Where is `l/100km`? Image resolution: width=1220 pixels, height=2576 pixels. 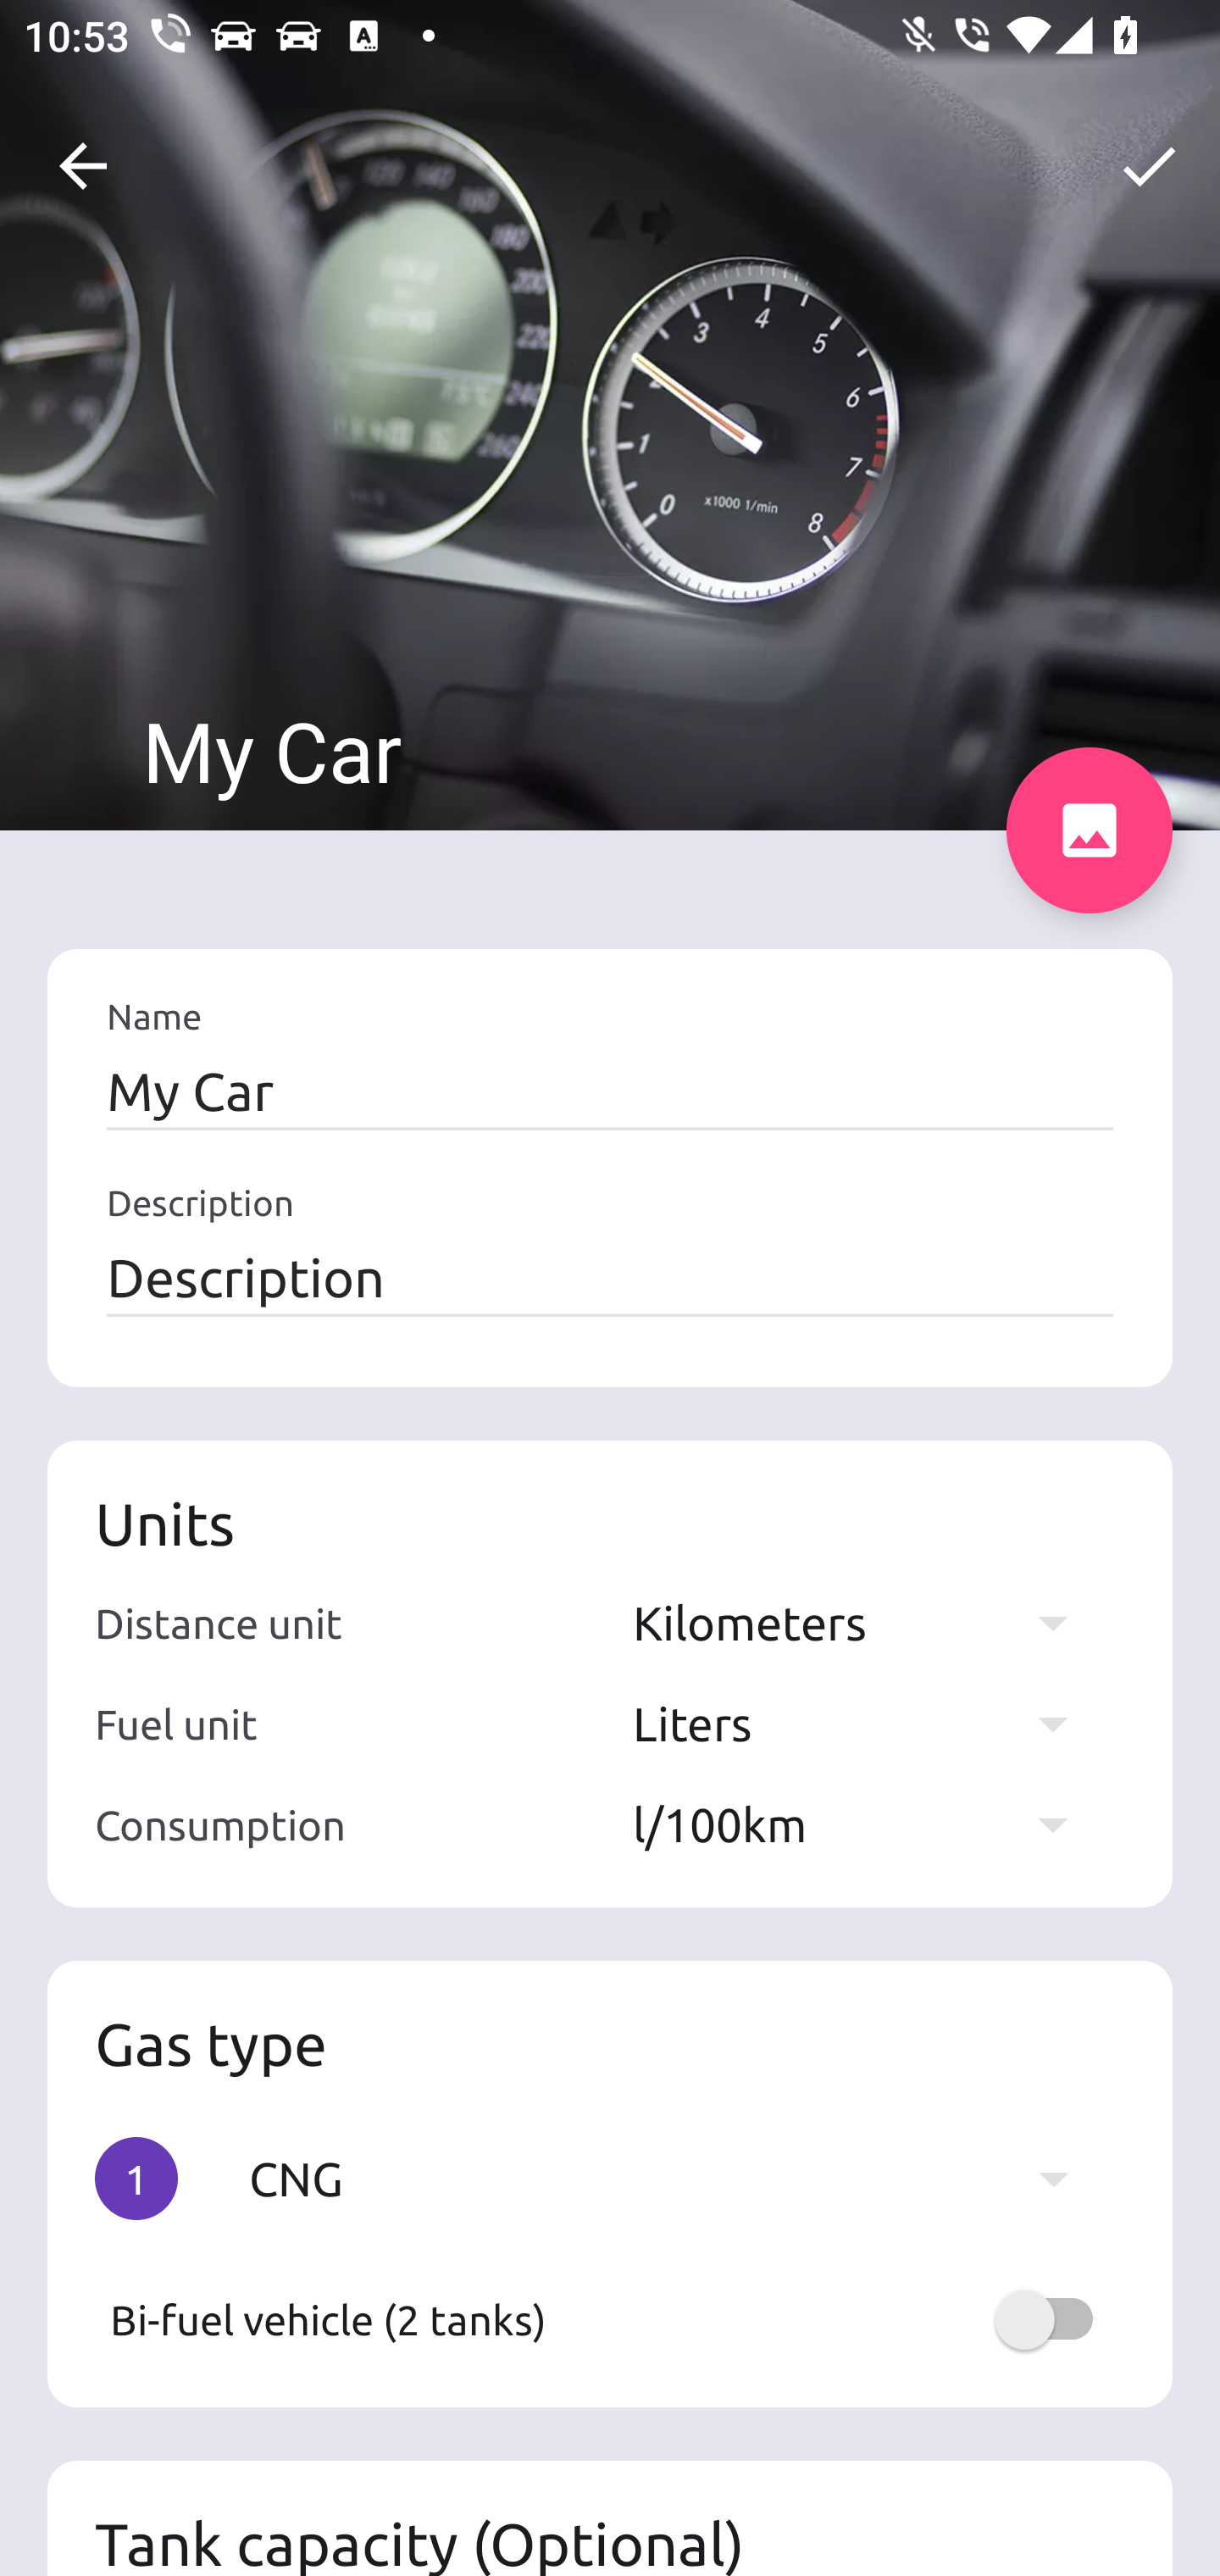 l/100km is located at coordinates (866, 1824).